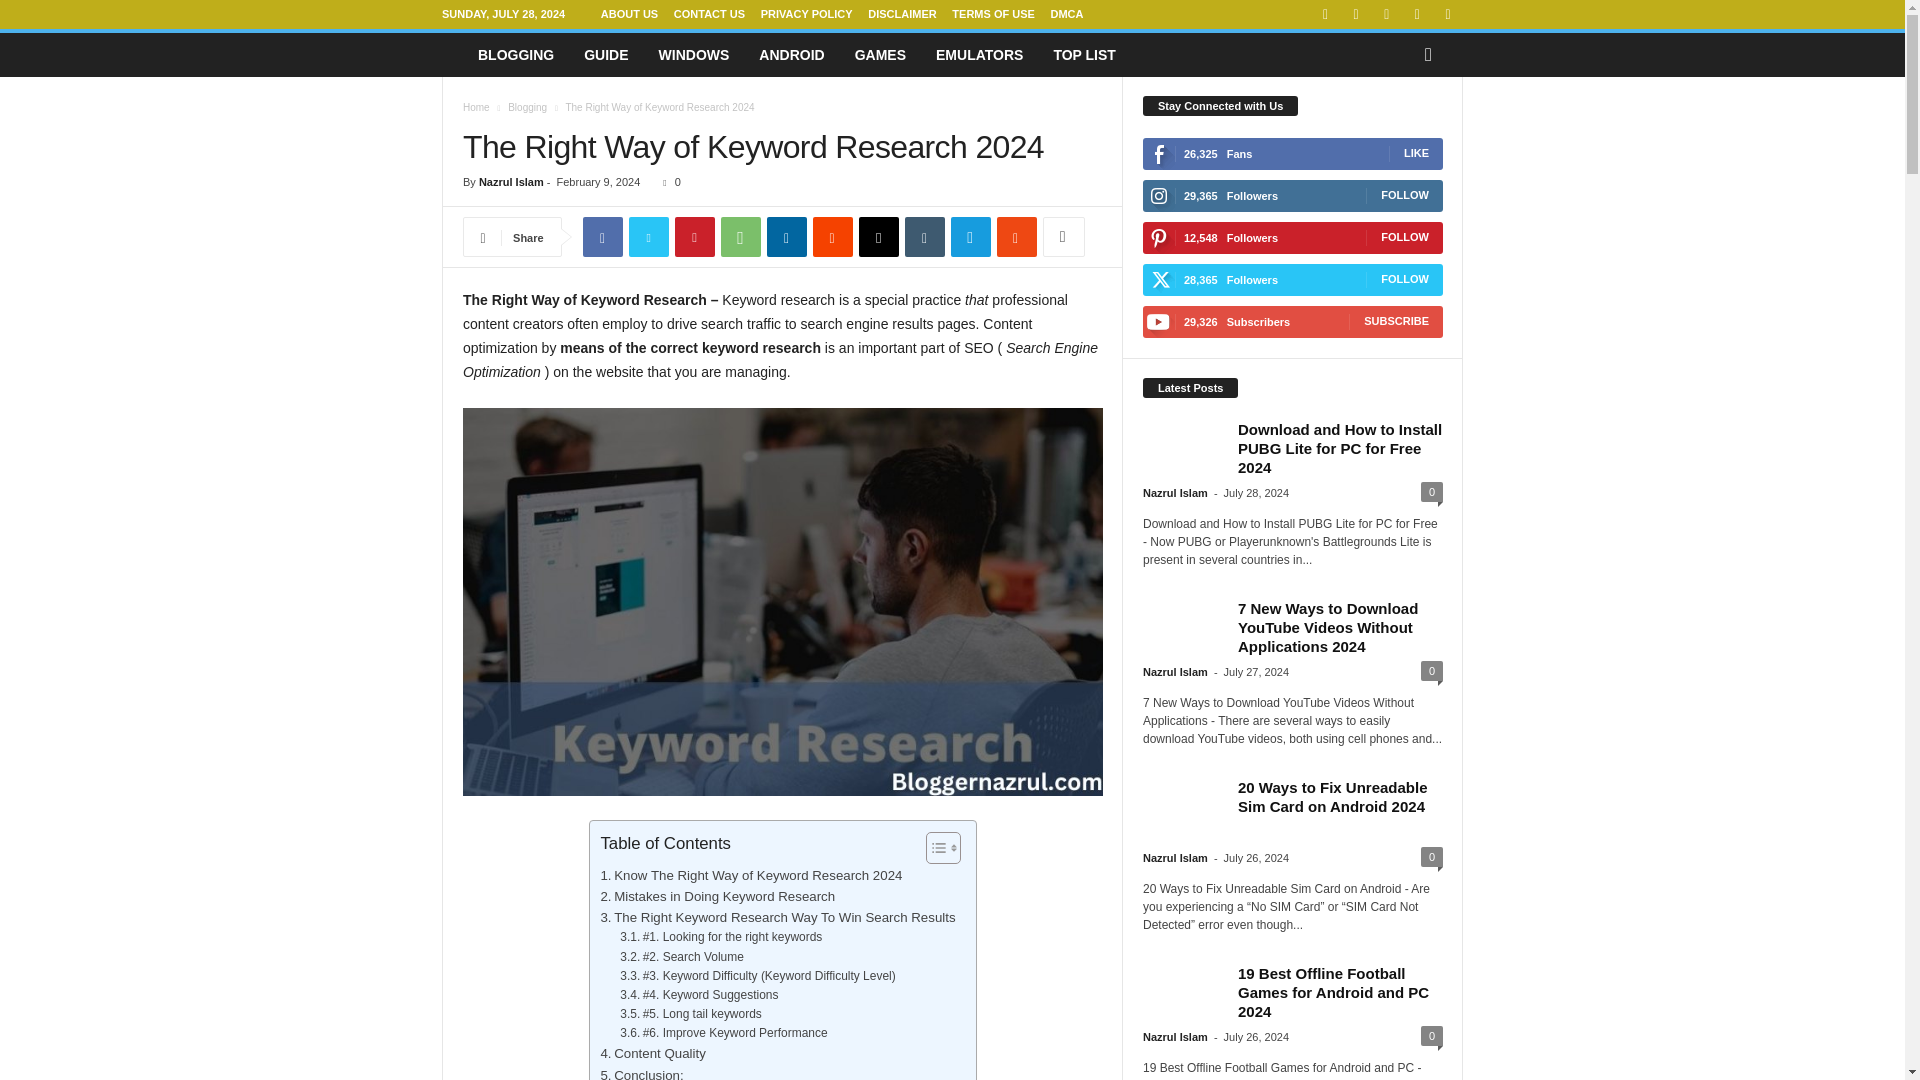 This screenshot has height=1080, width=1920. I want to click on BLOGGING, so click(515, 54).